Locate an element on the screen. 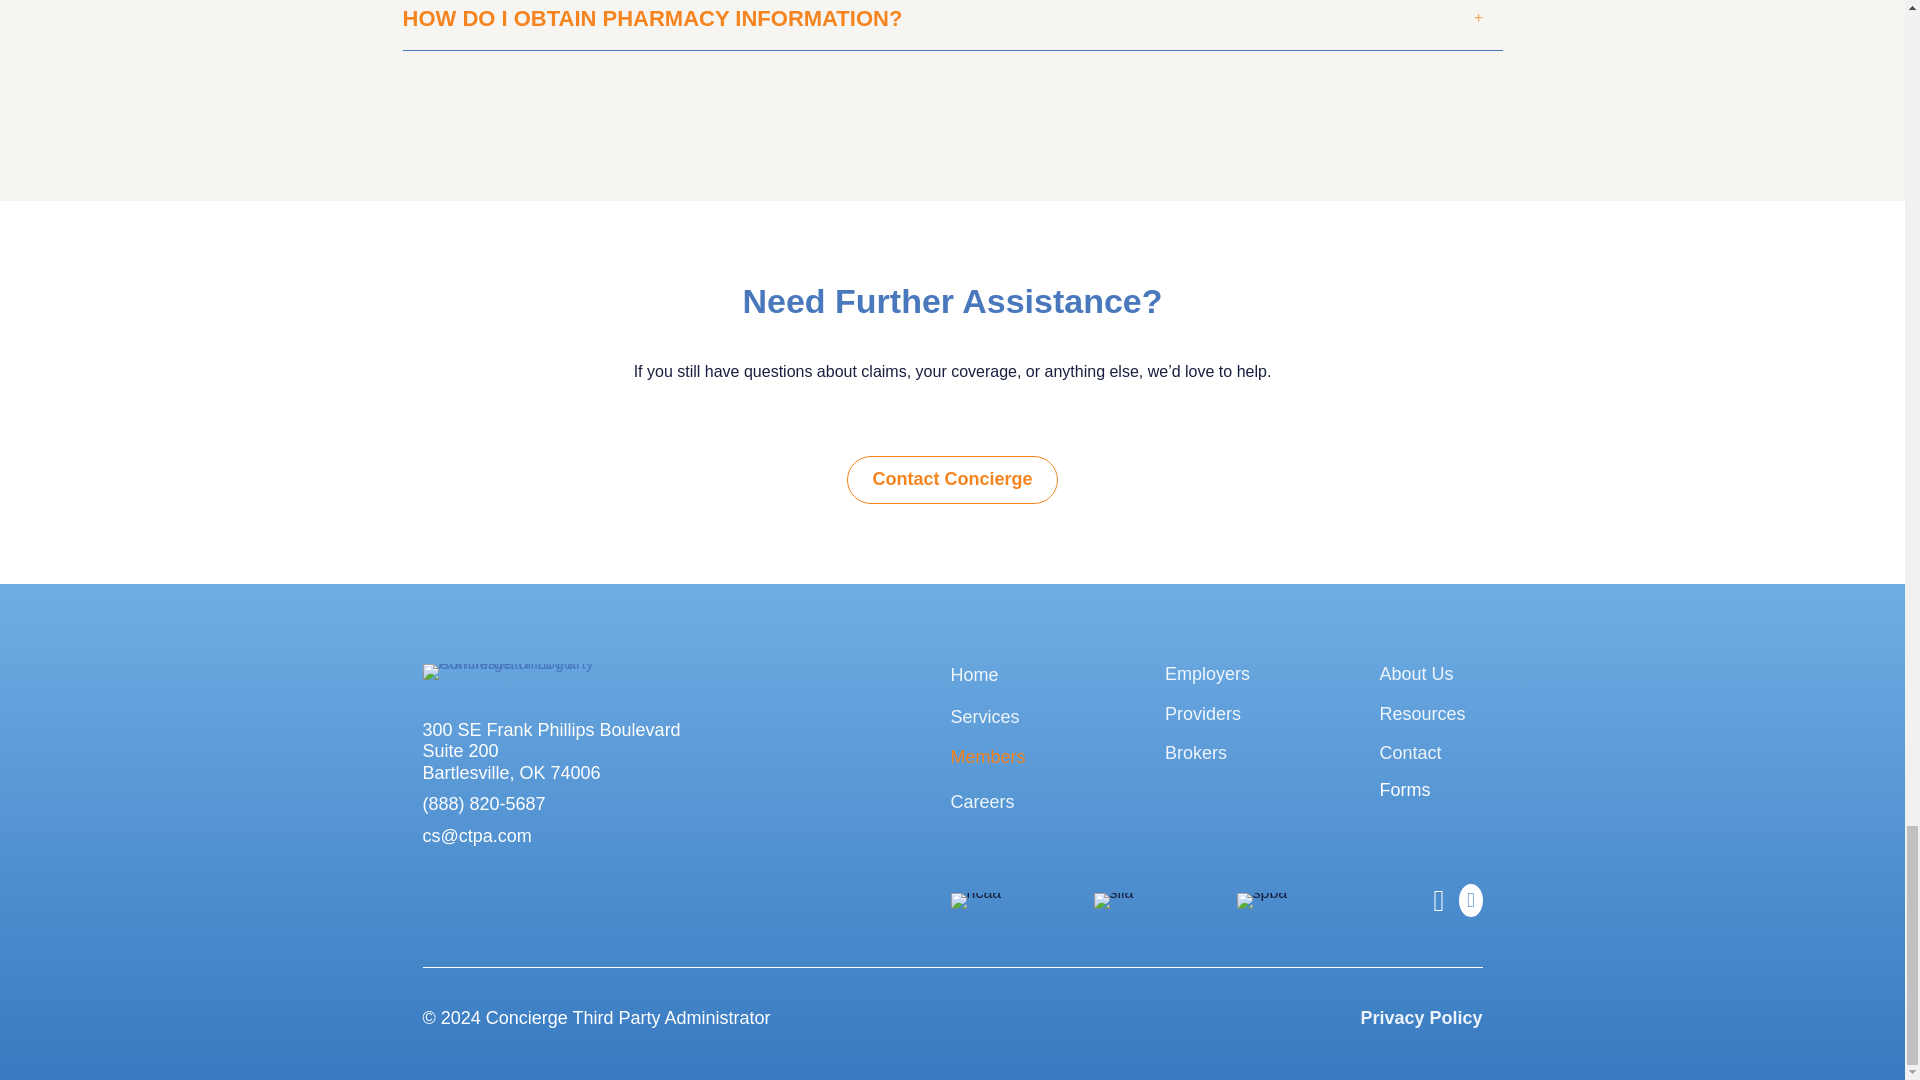 The height and width of the screenshot is (1080, 1920). Contact Concierge is located at coordinates (952, 480).